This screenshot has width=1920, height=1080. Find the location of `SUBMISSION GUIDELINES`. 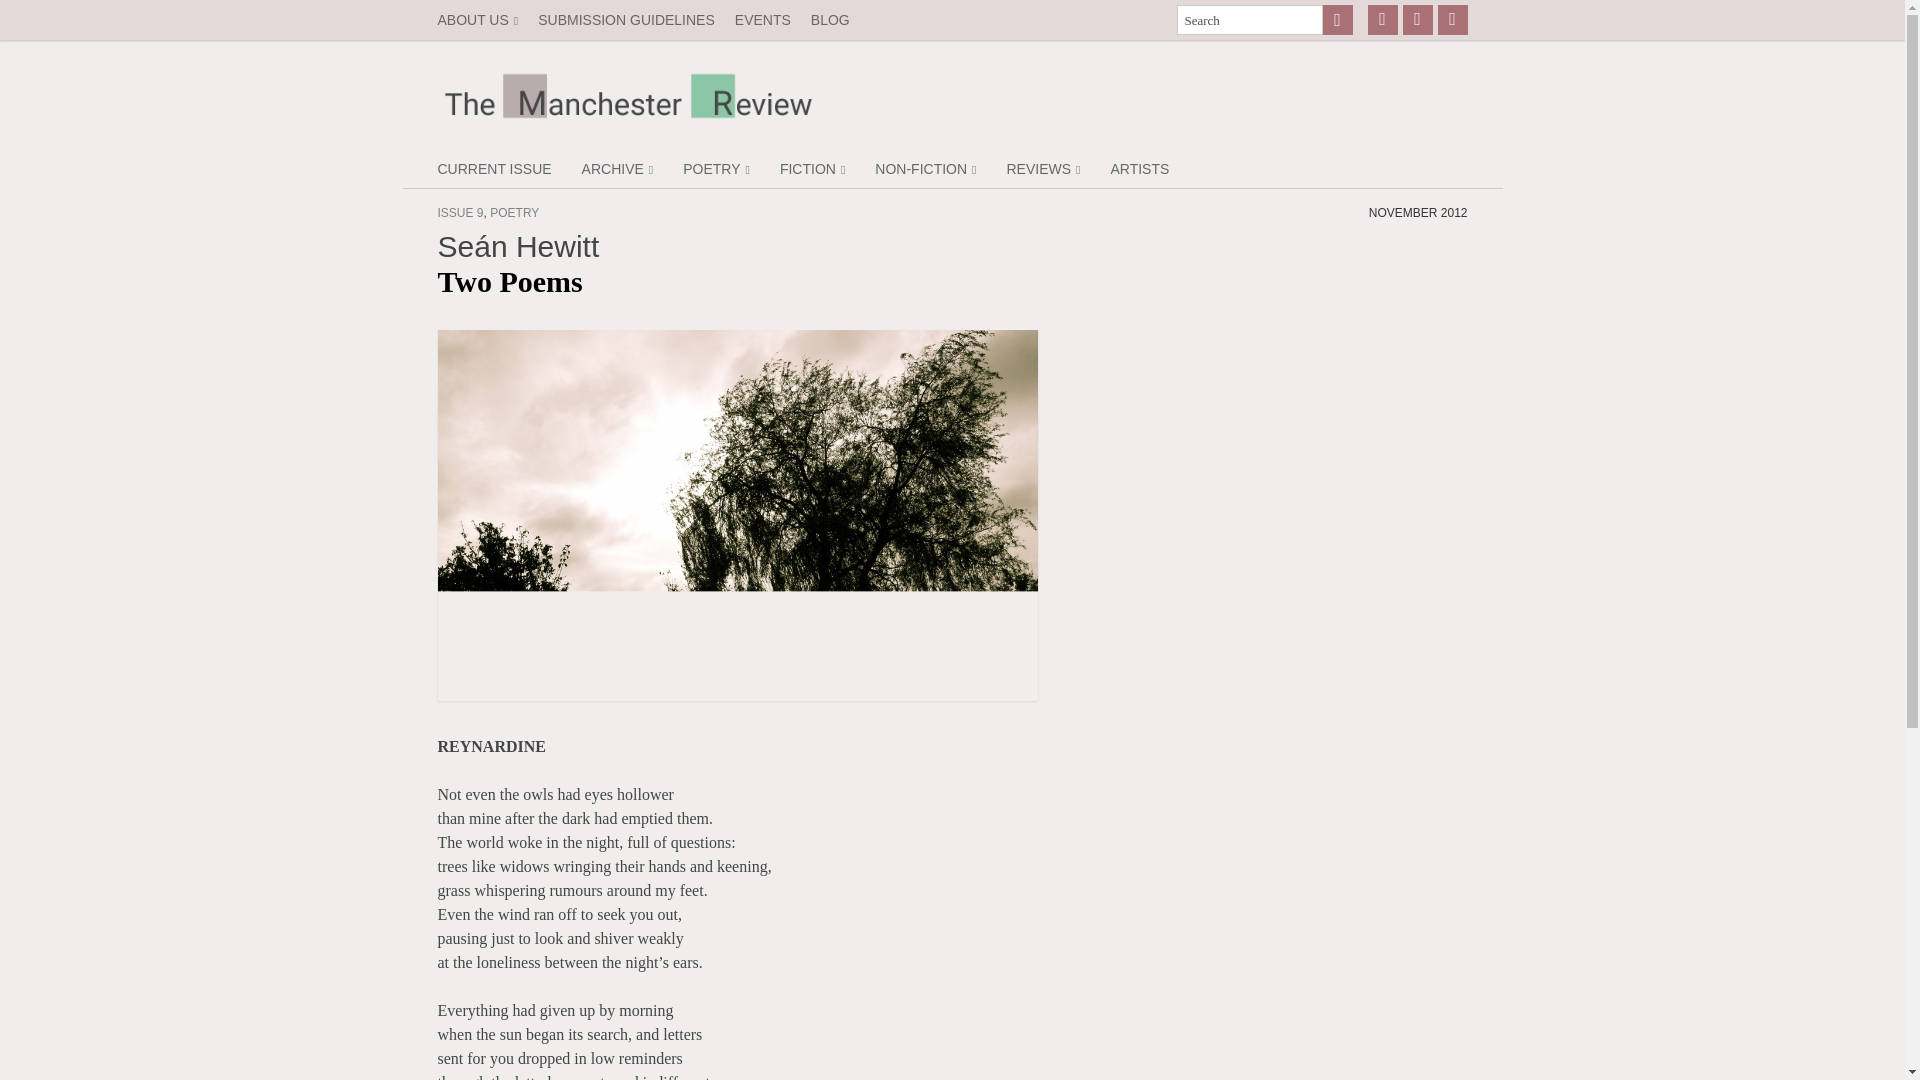

SUBMISSION GUIDELINES is located at coordinates (626, 20).